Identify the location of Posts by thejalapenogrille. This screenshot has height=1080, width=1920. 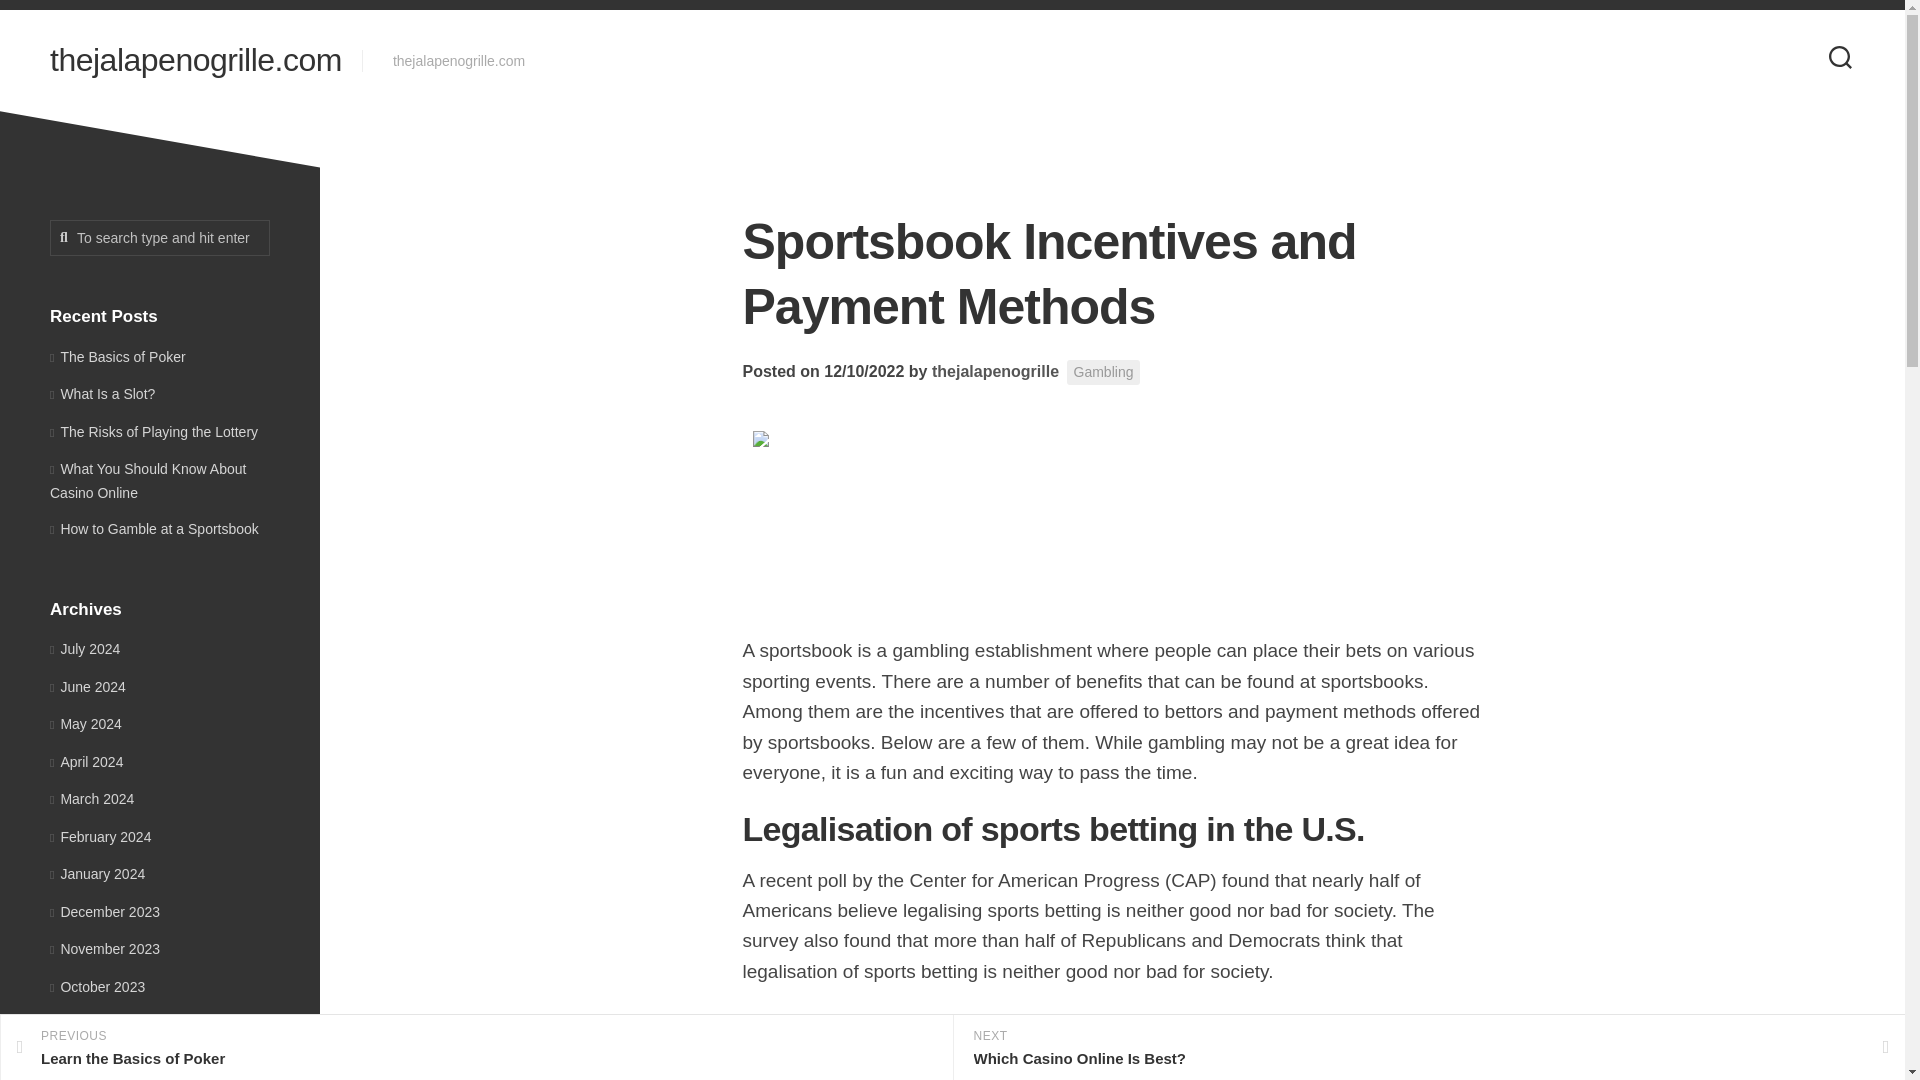
(995, 371).